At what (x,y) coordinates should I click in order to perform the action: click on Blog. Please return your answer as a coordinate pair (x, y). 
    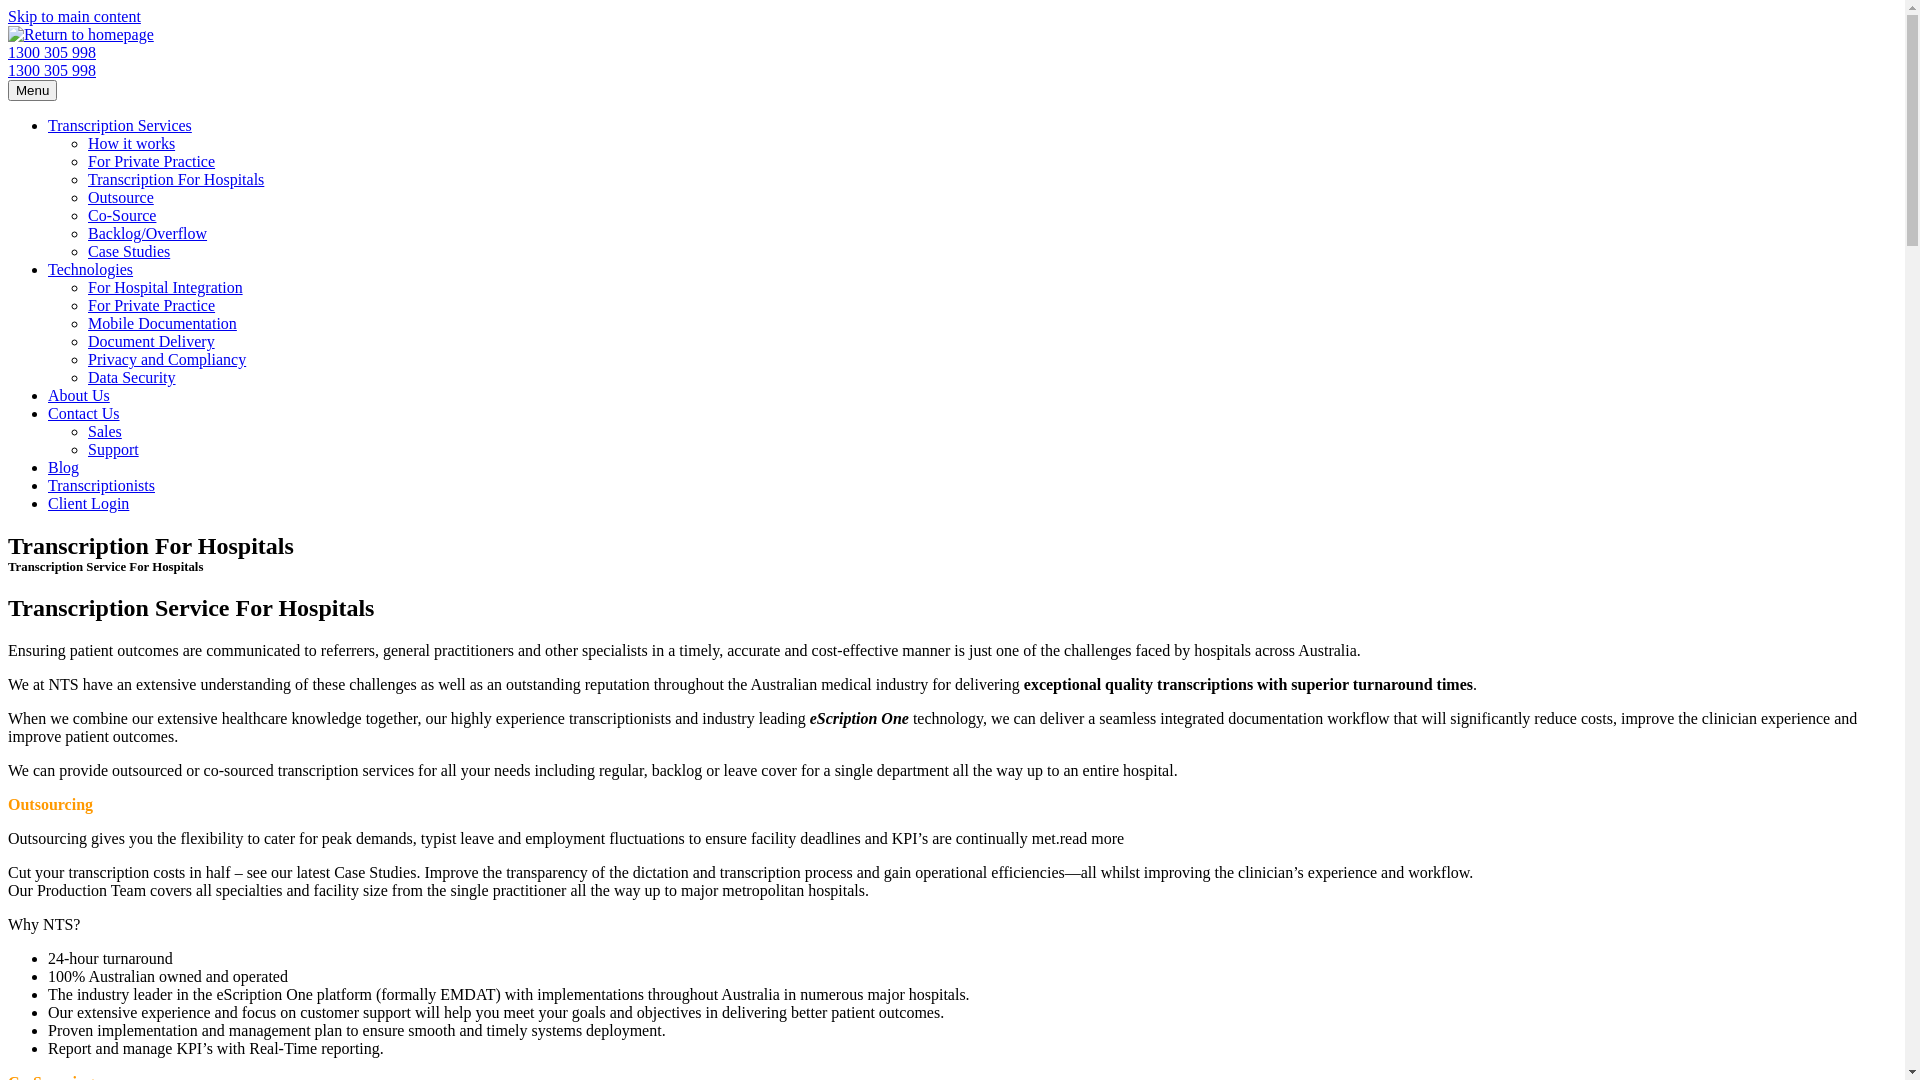
    Looking at the image, I should click on (64, 468).